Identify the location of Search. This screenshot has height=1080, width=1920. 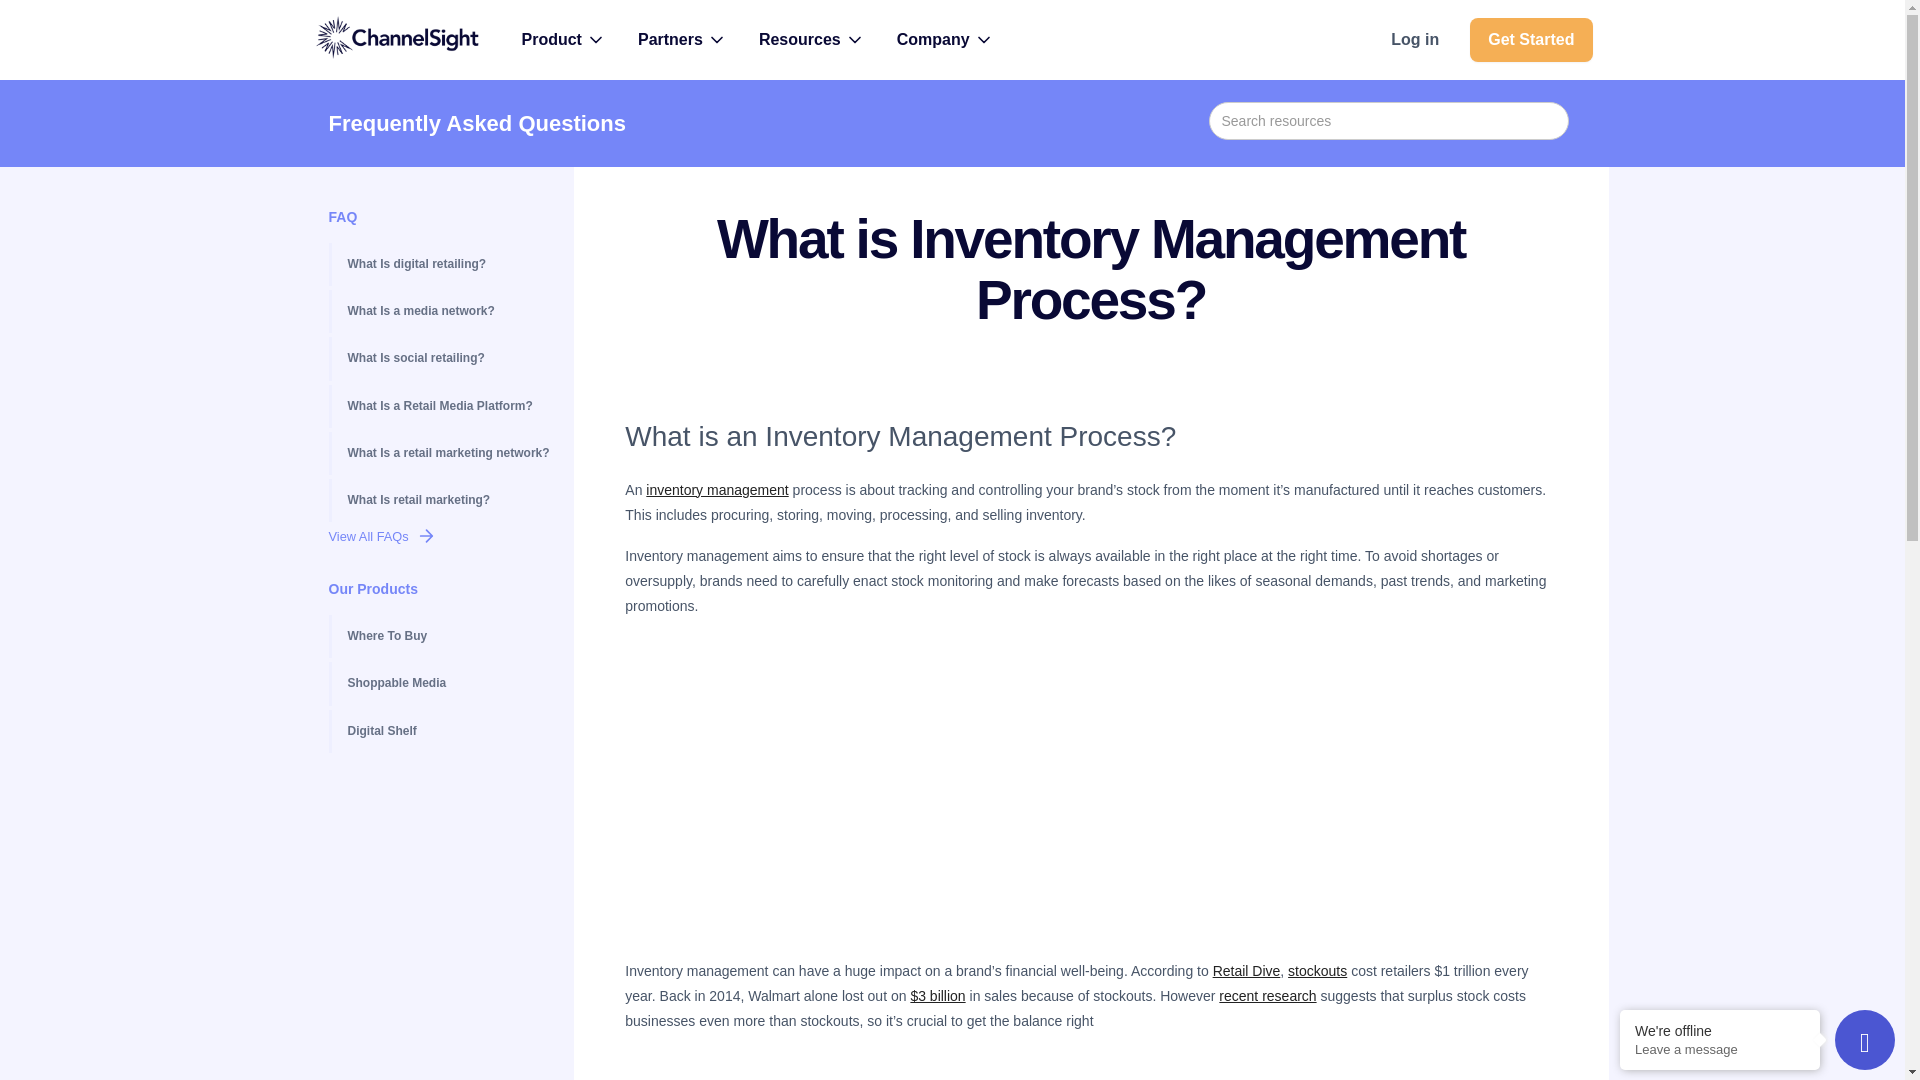
(44, 22).